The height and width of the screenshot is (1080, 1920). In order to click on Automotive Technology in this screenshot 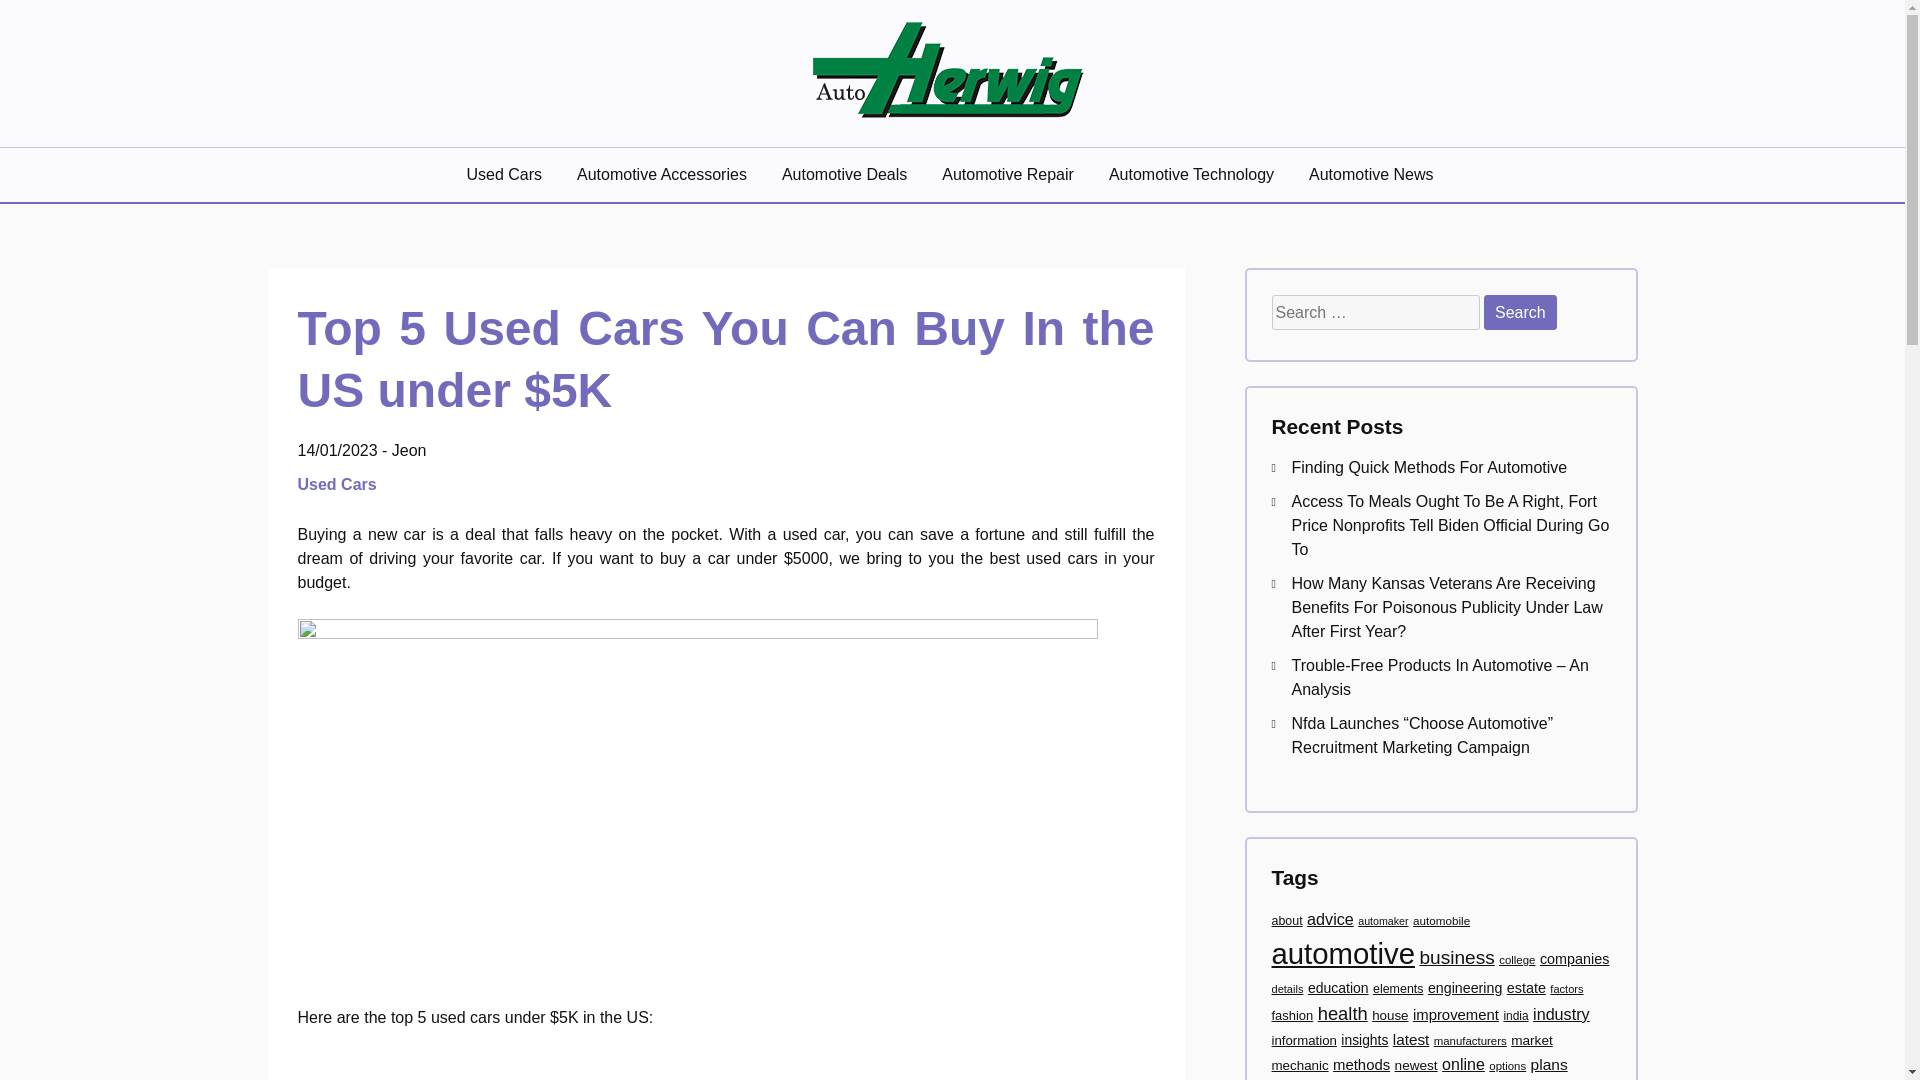, I will do `click(1194, 174)`.